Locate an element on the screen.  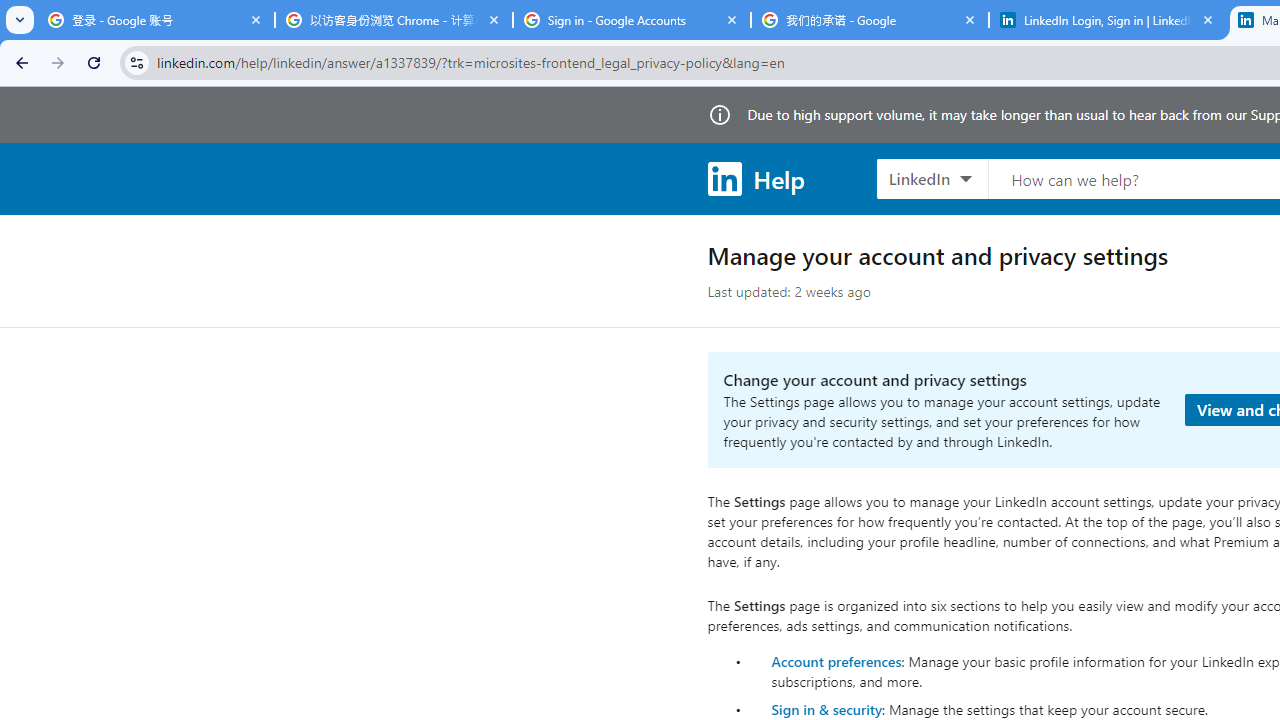
LinkedIn products to search, LinkedIn selected is located at coordinates (932, 178).